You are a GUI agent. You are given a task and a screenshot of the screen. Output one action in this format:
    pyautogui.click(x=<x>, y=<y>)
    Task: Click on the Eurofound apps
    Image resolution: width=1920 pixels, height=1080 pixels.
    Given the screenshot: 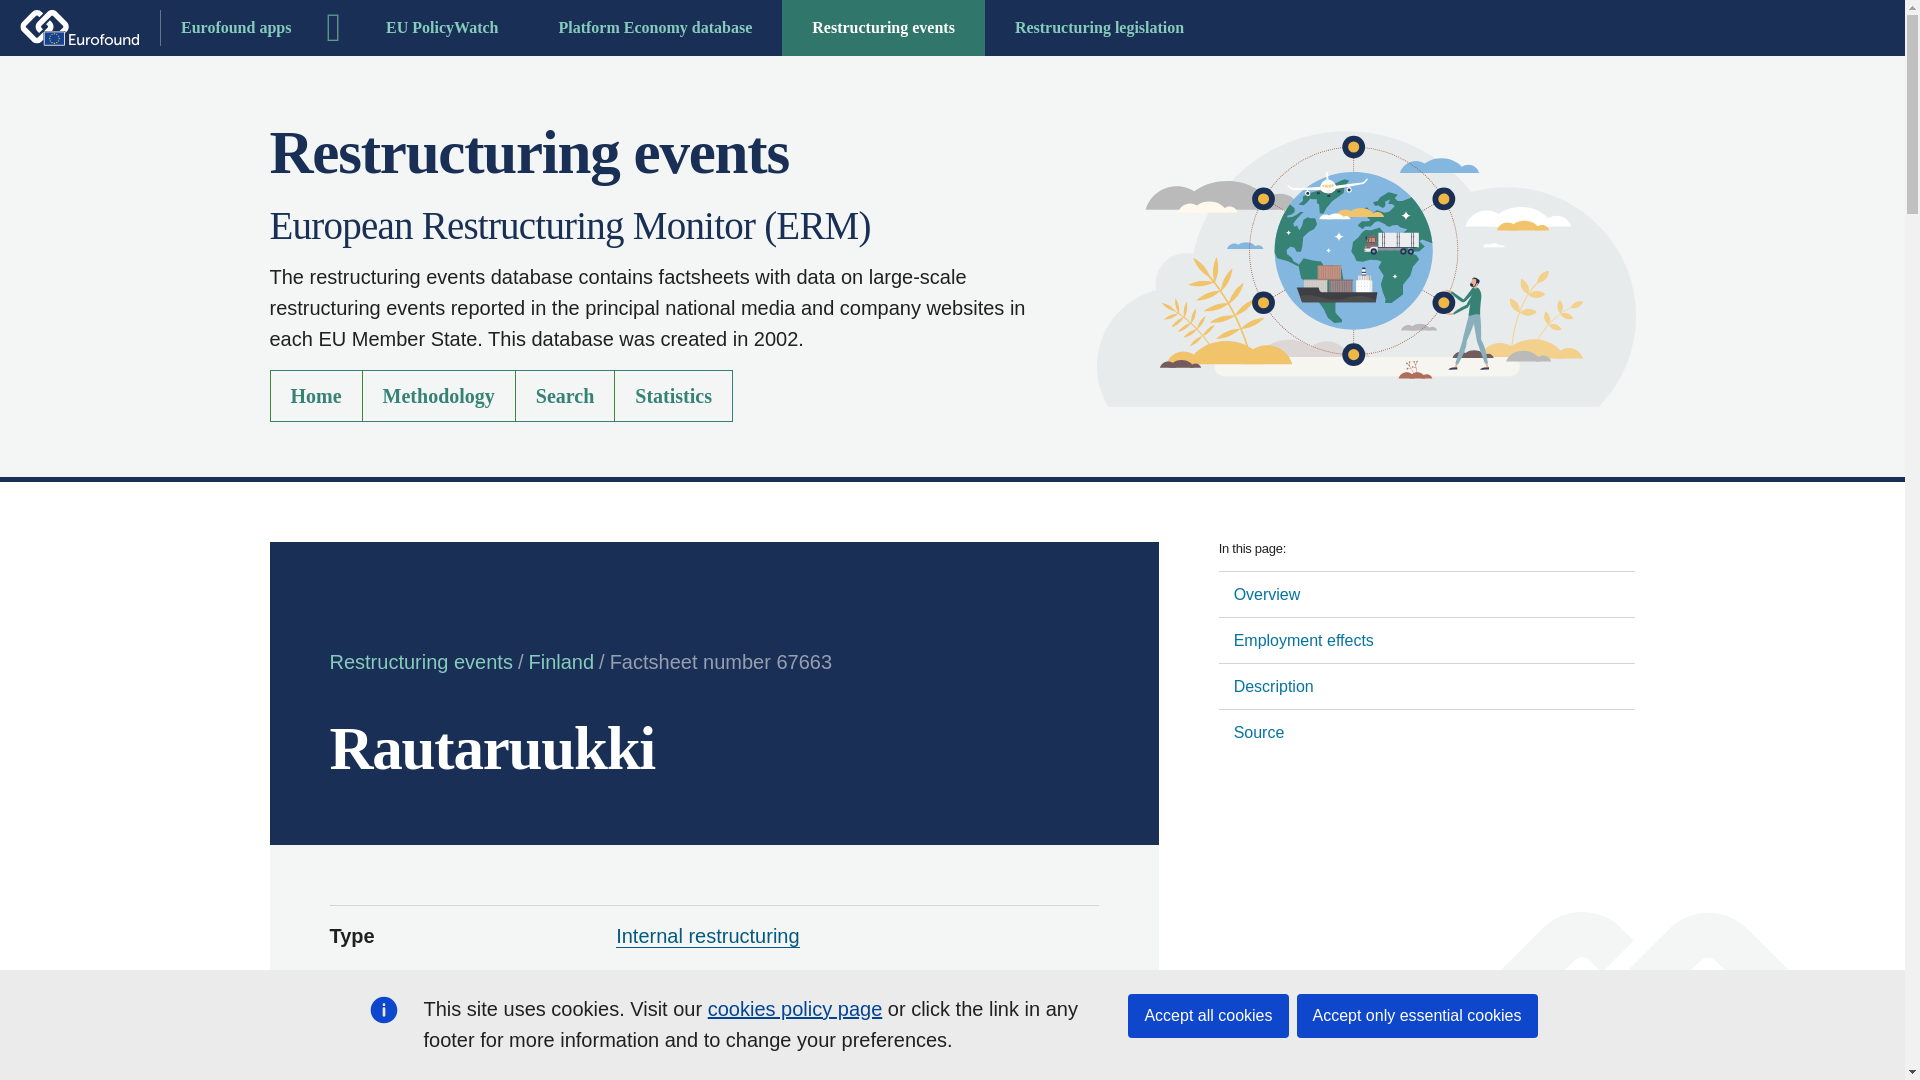 What is the action you would take?
    pyautogui.click(x=156, y=28)
    